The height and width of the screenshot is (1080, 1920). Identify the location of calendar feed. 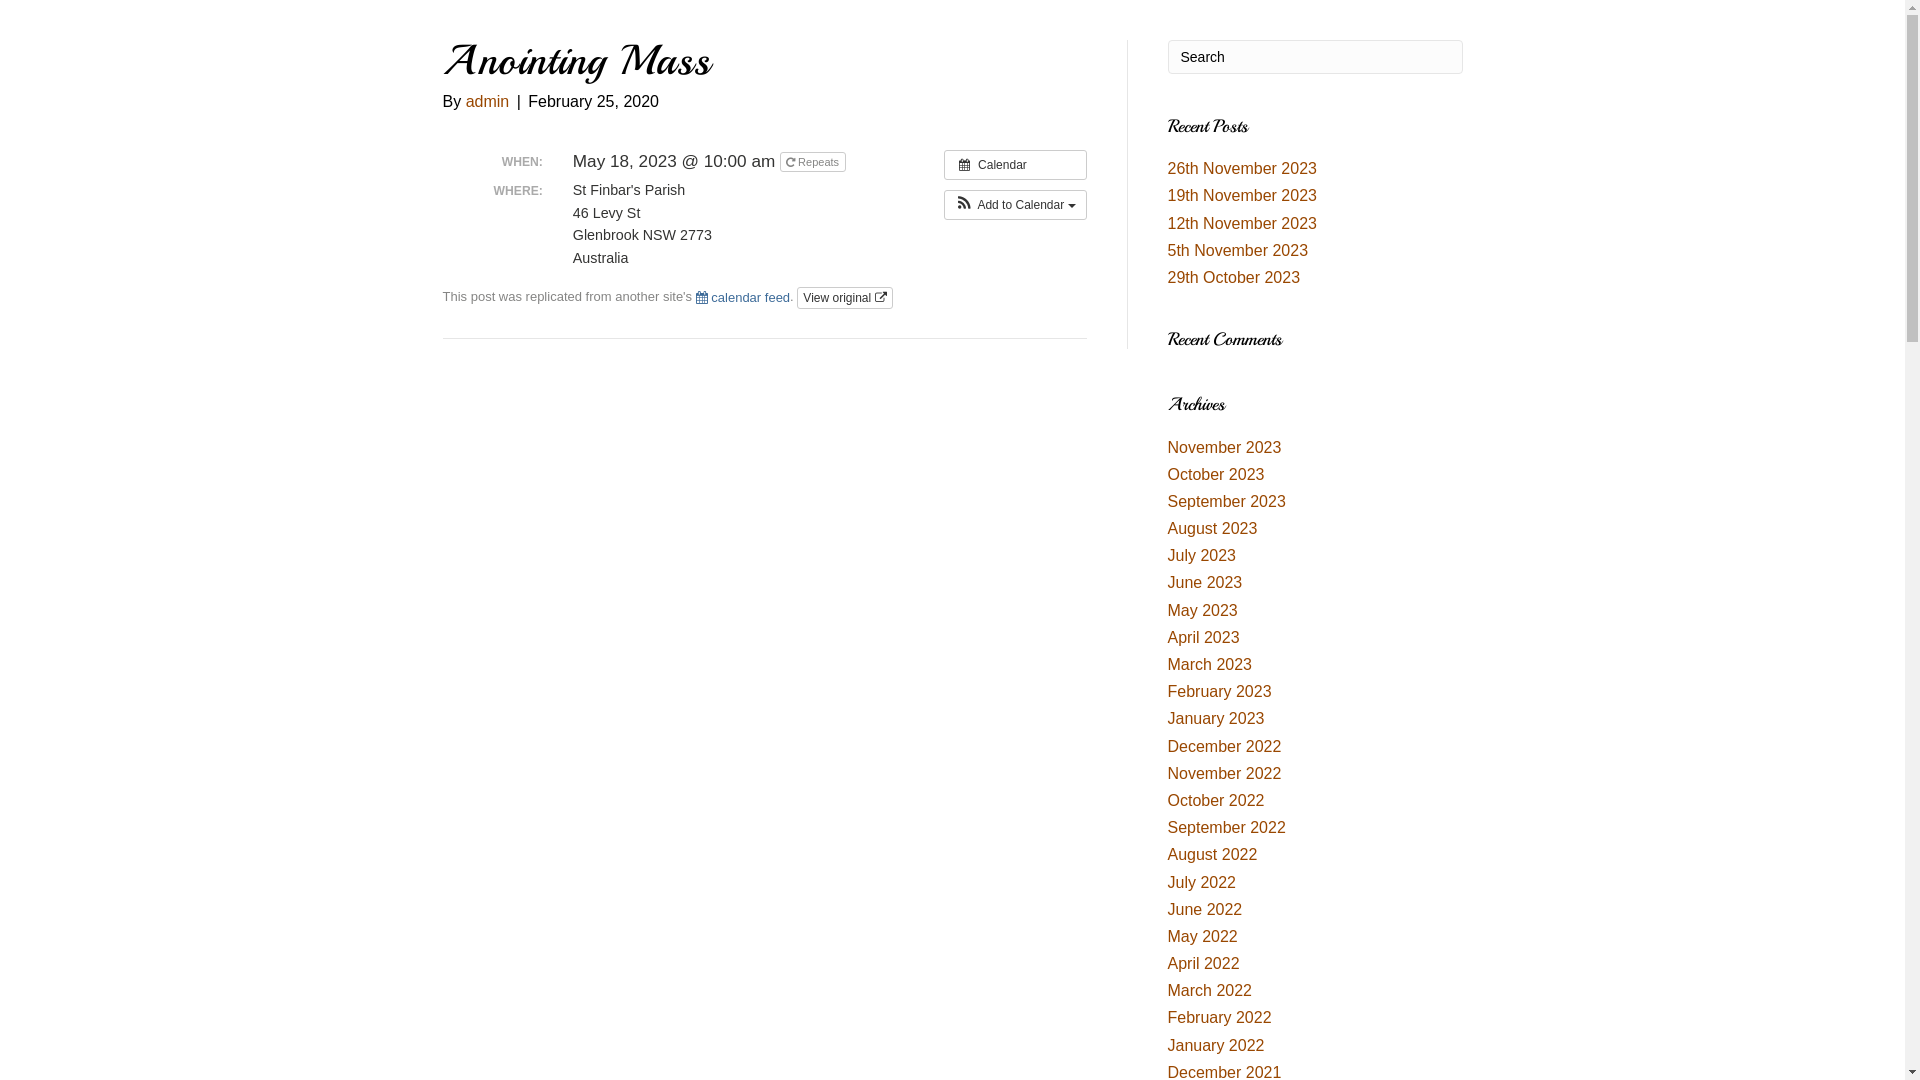
(743, 298).